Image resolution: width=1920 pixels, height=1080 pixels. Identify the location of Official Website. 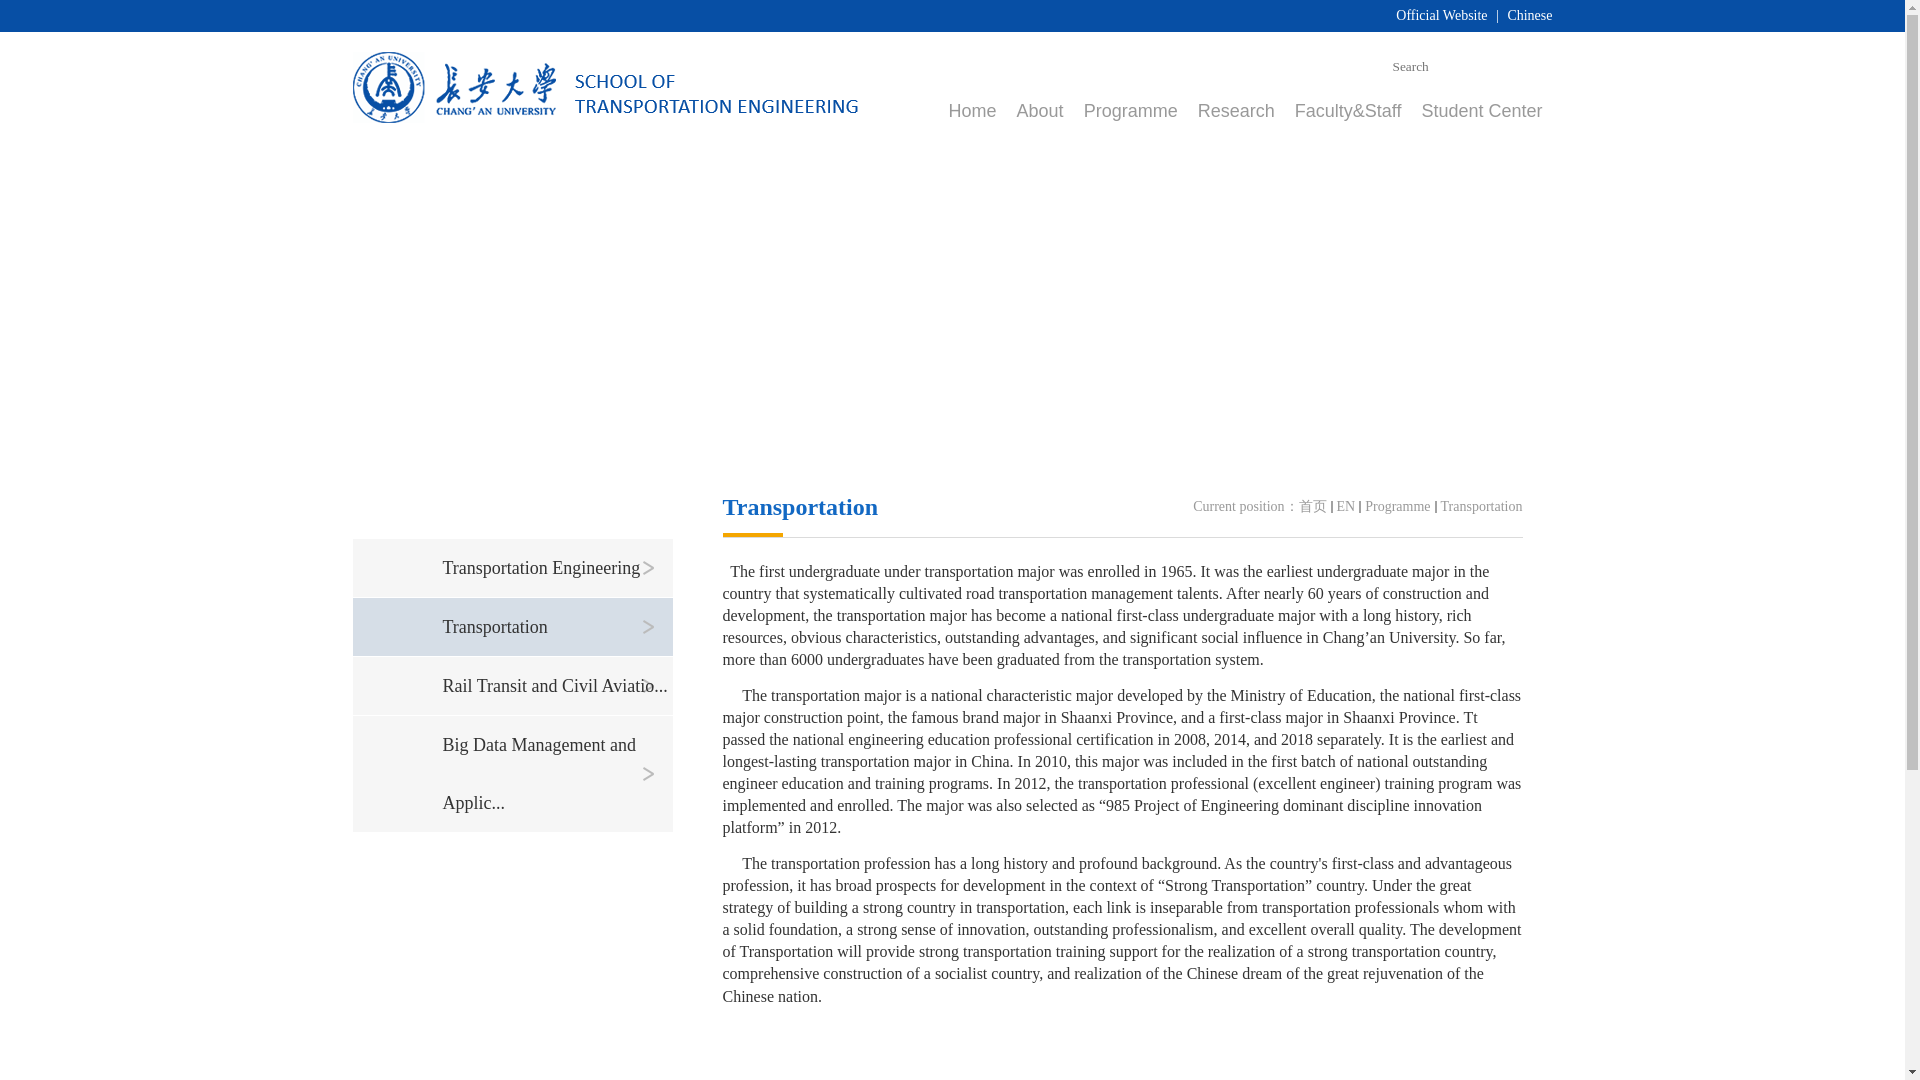
(1440, 14).